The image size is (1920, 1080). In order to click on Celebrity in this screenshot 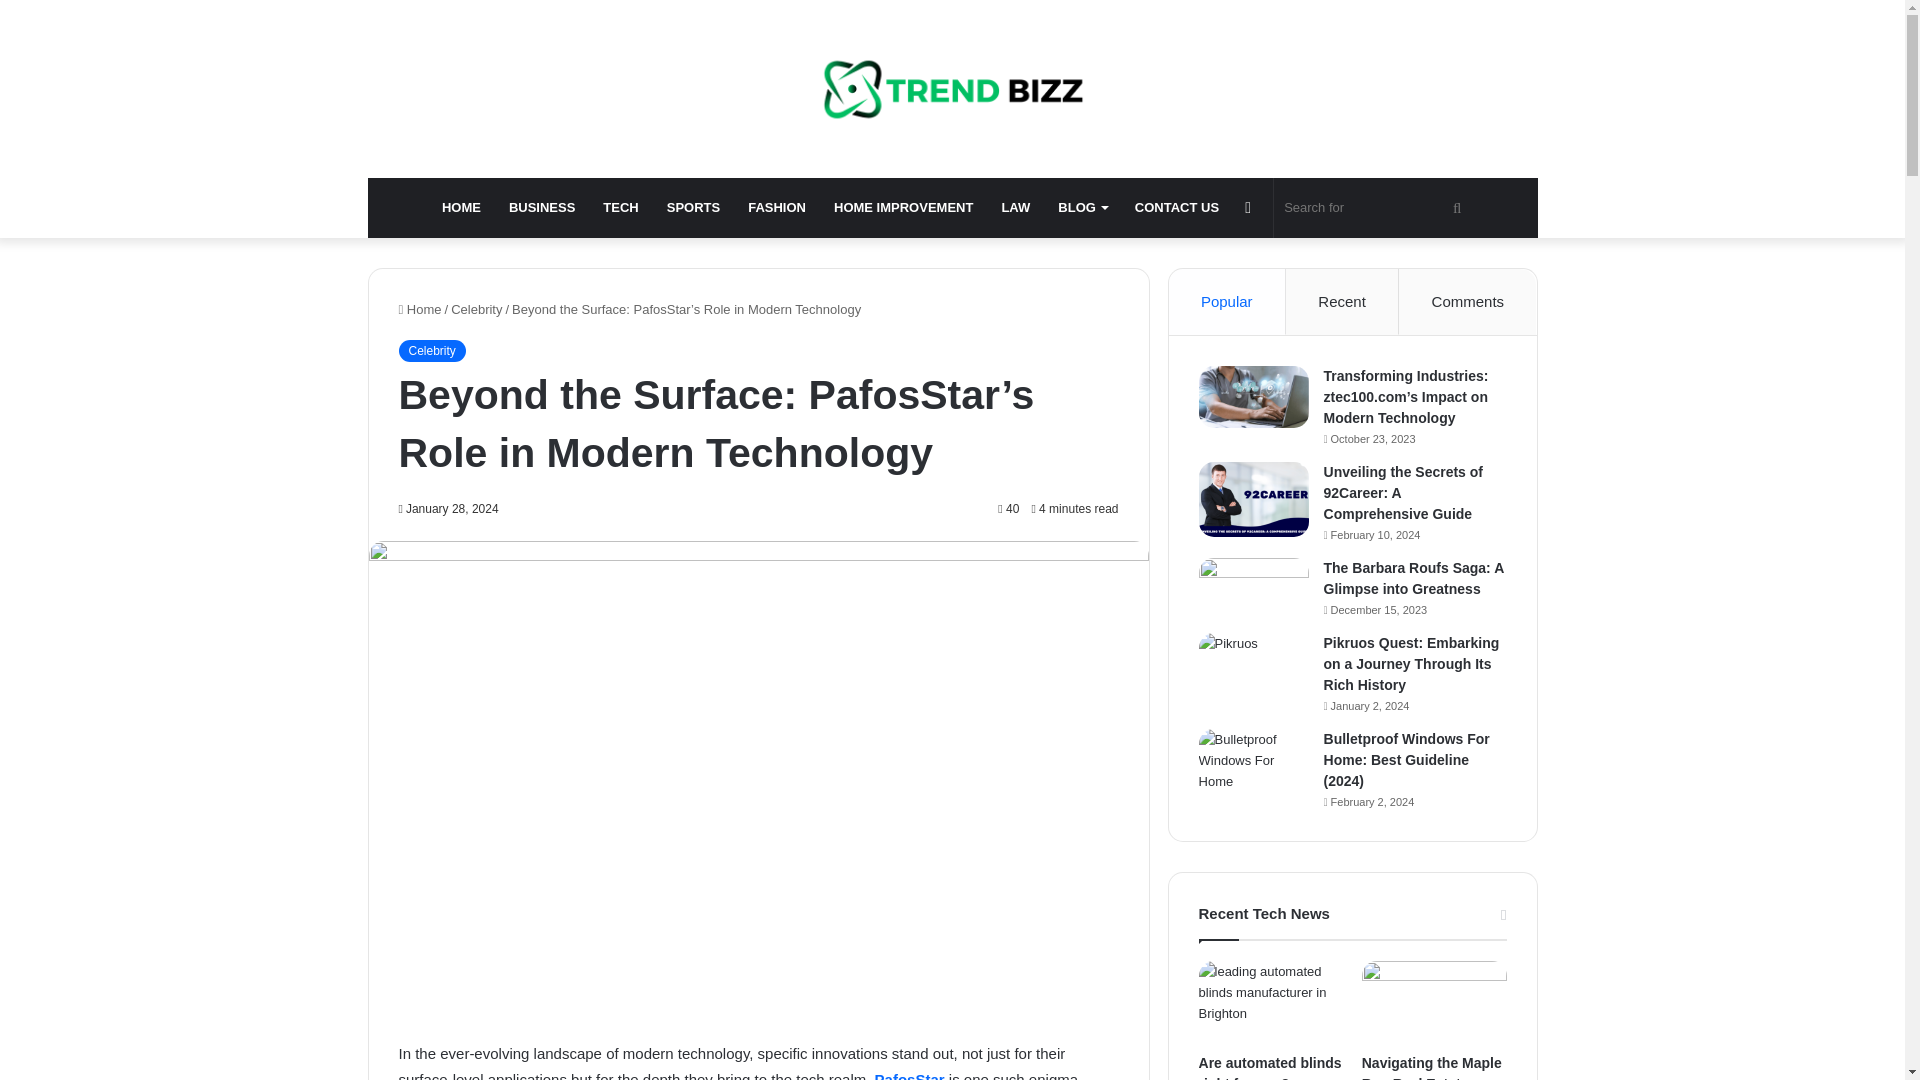, I will do `click(476, 310)`.